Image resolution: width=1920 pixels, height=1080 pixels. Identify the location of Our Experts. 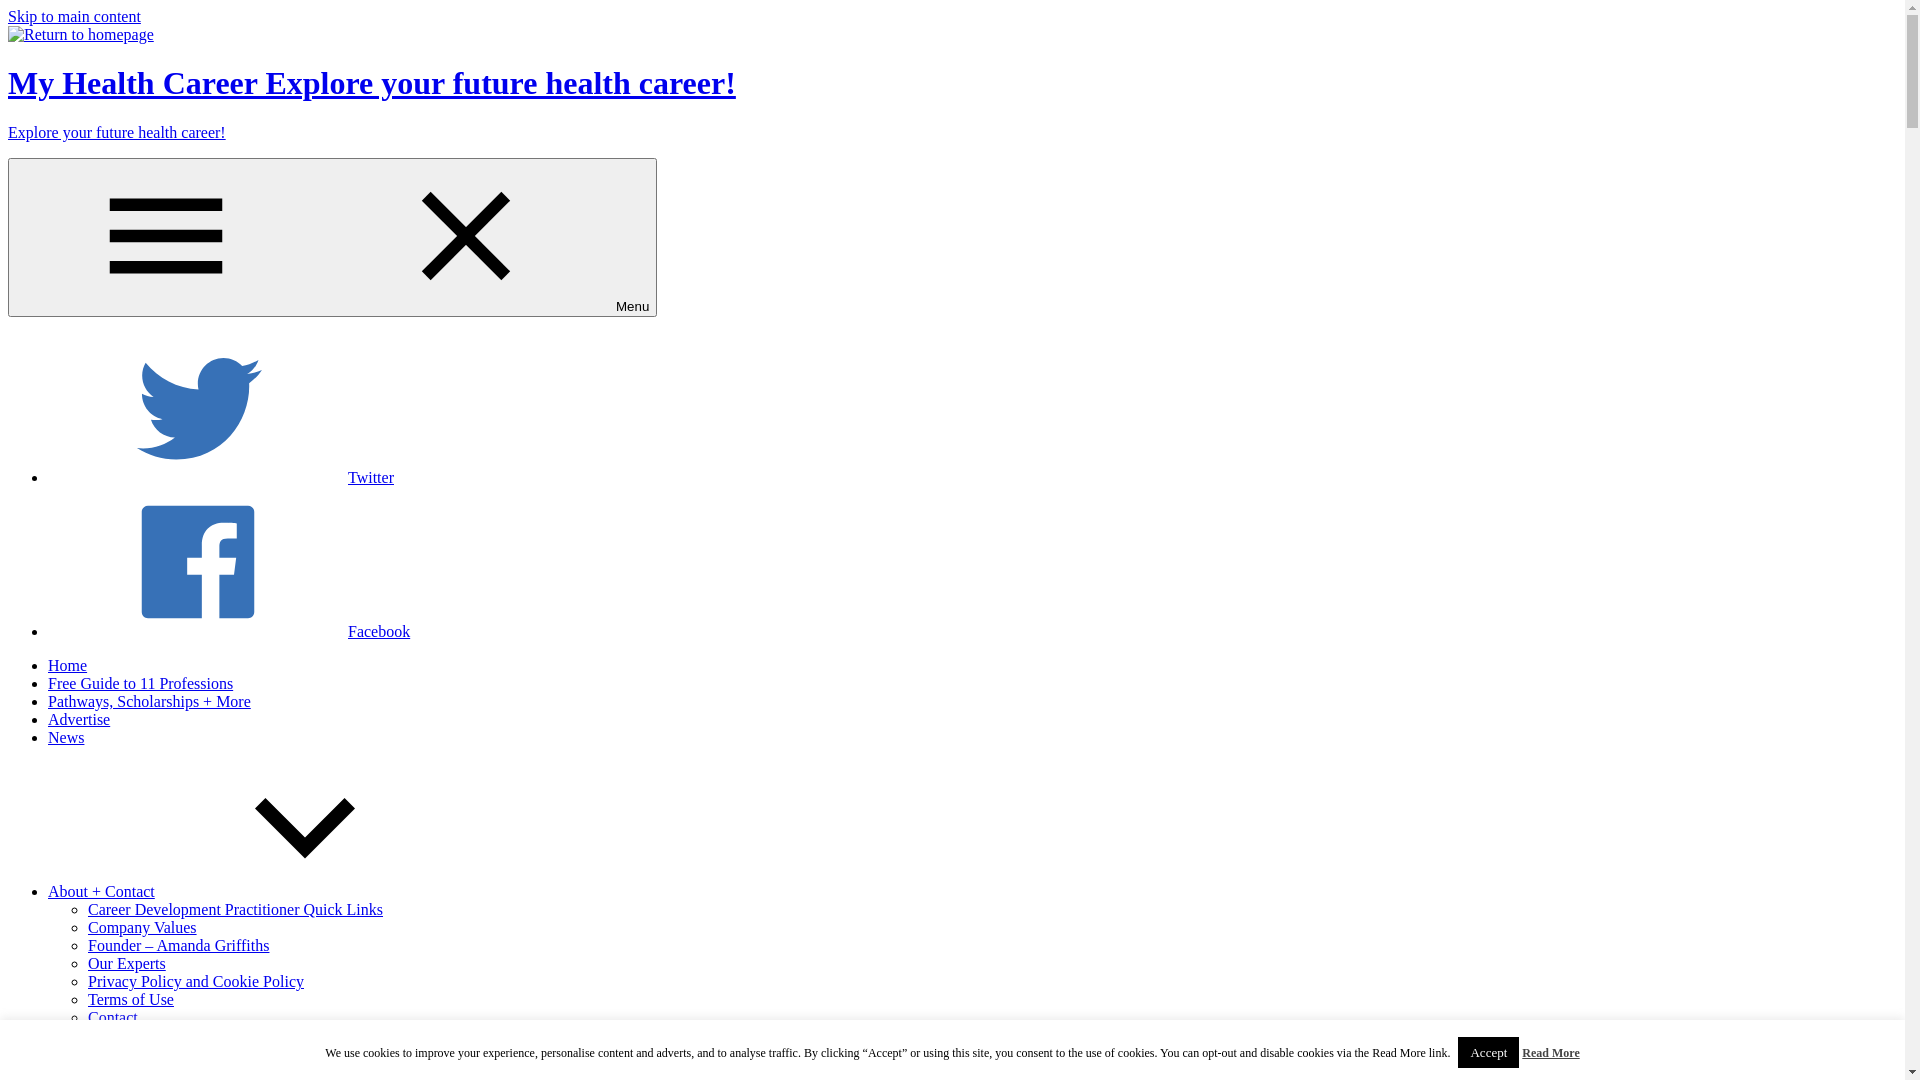
(127, 964).